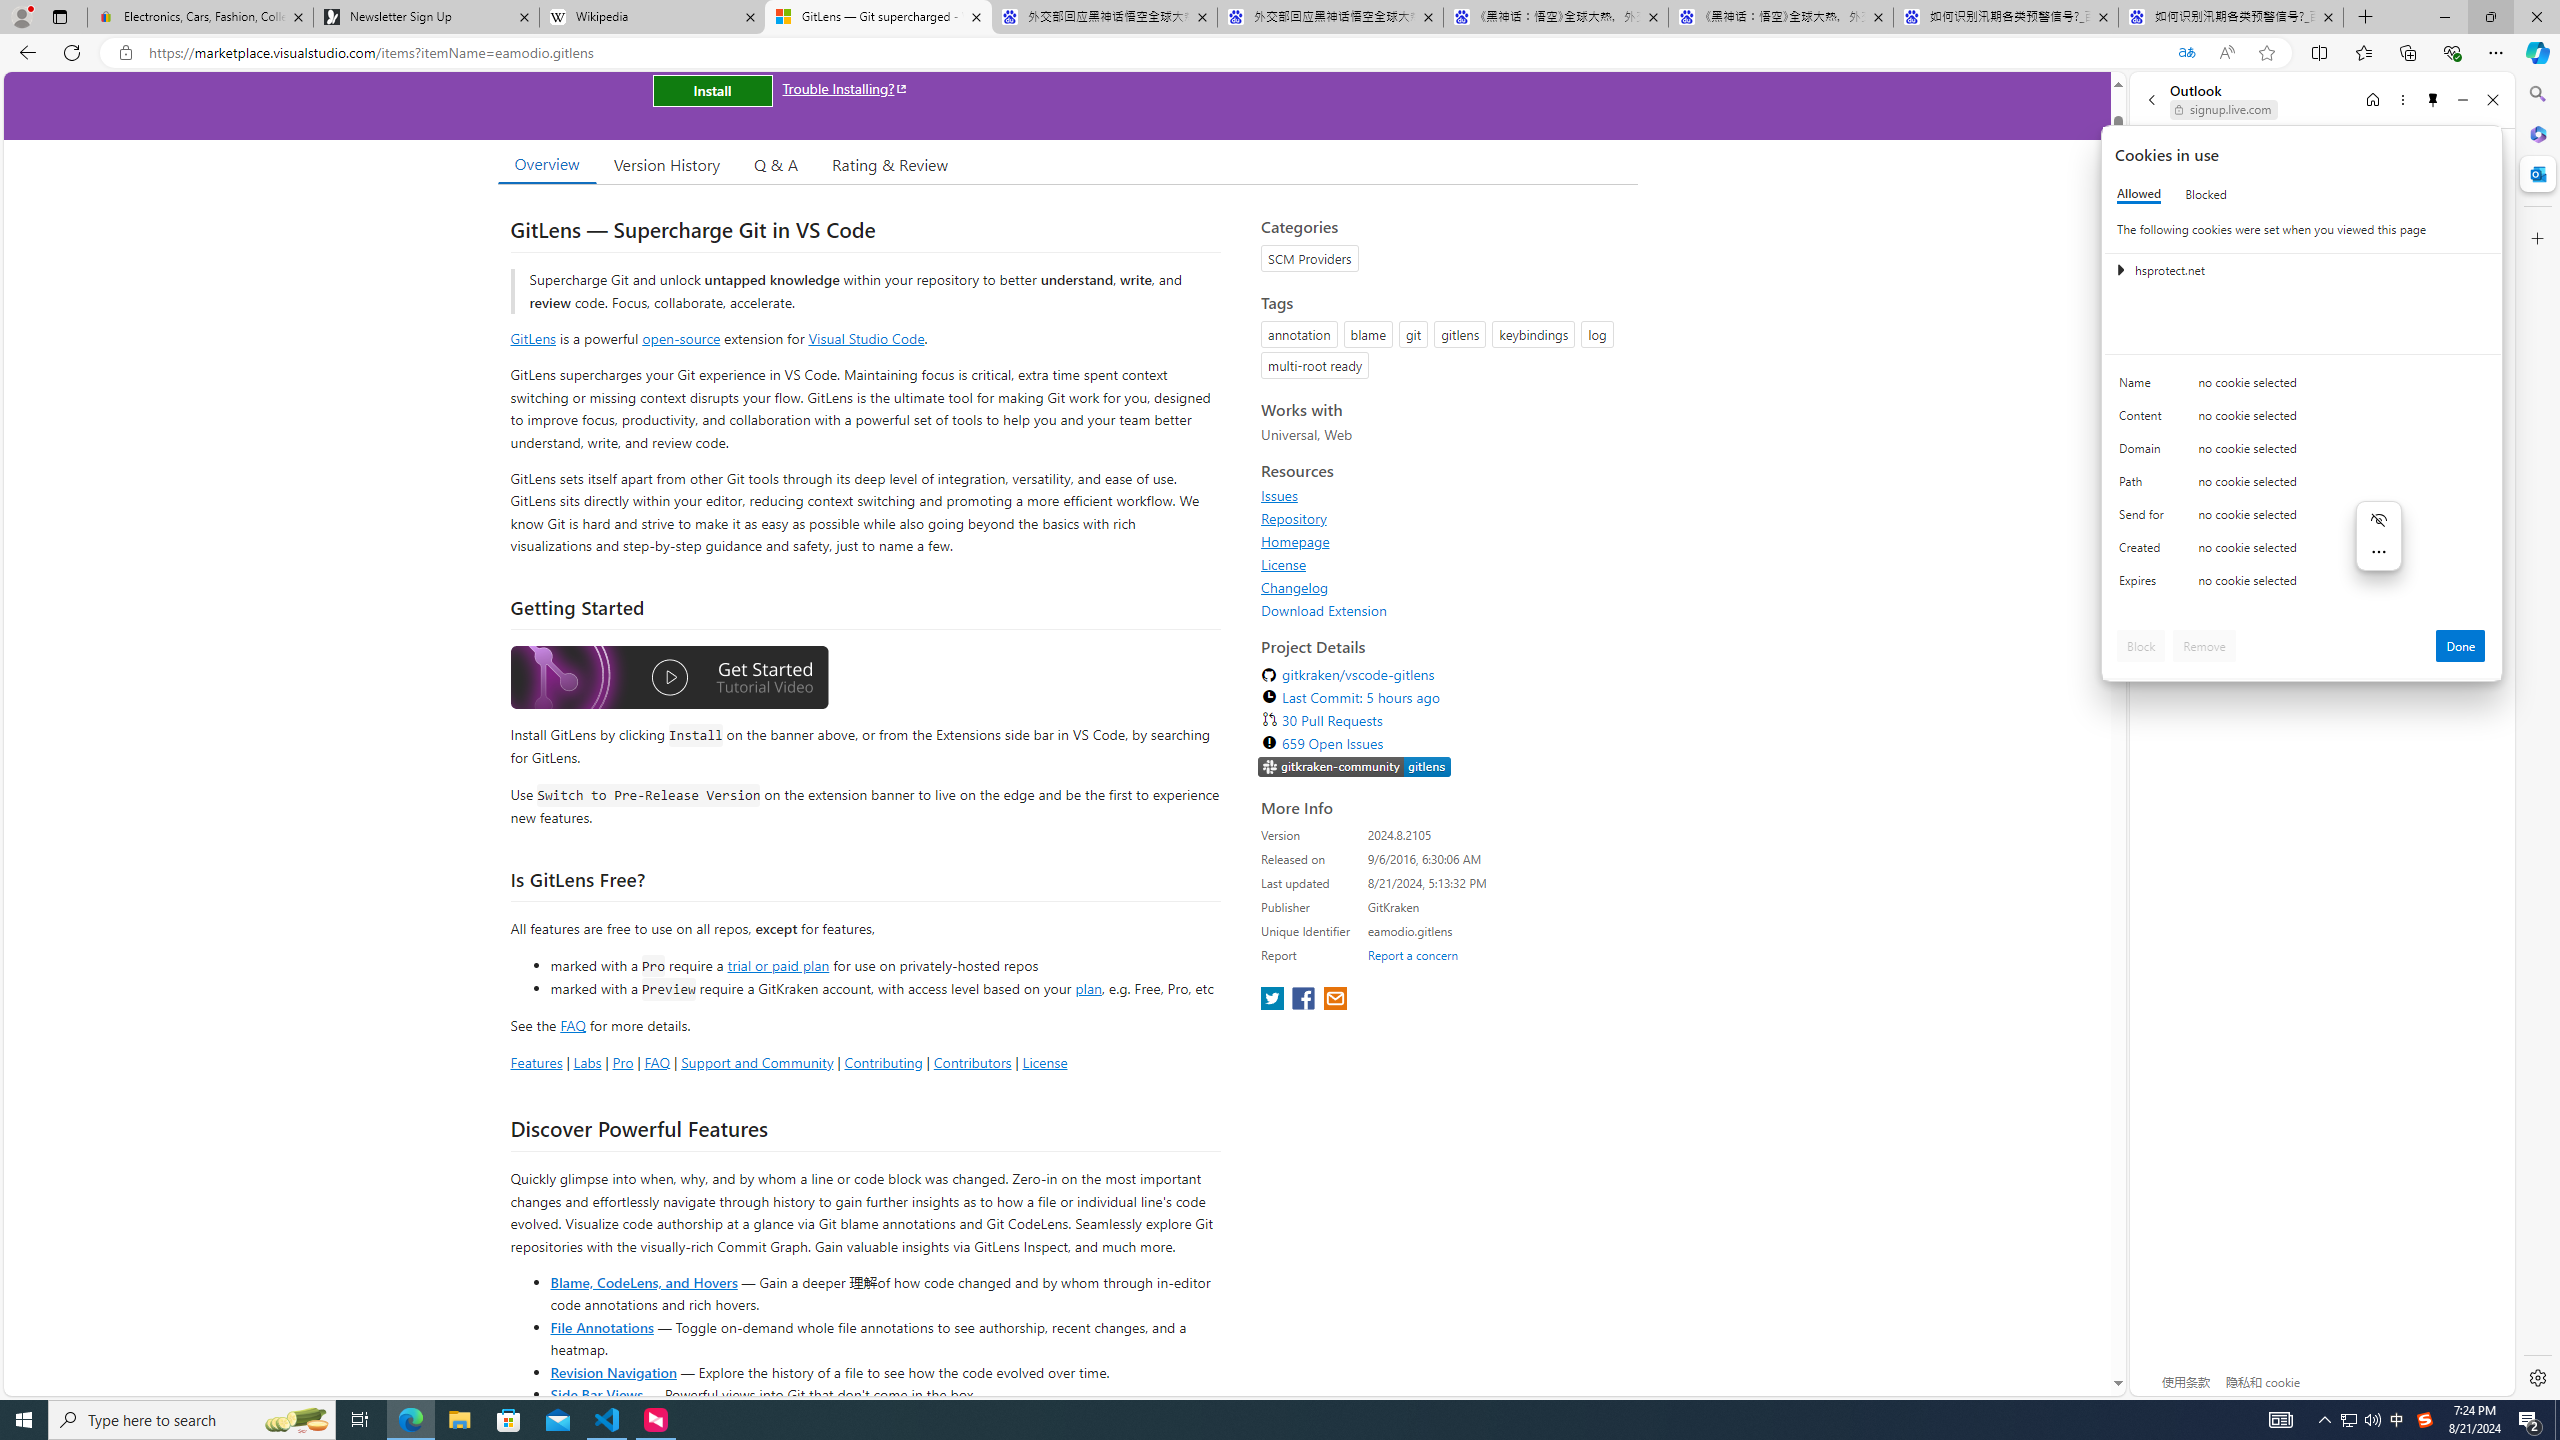  What do you see at coordinates (2206, 194) in the screenshot?
I see `Blocked` at bounding box center [2206, 194].